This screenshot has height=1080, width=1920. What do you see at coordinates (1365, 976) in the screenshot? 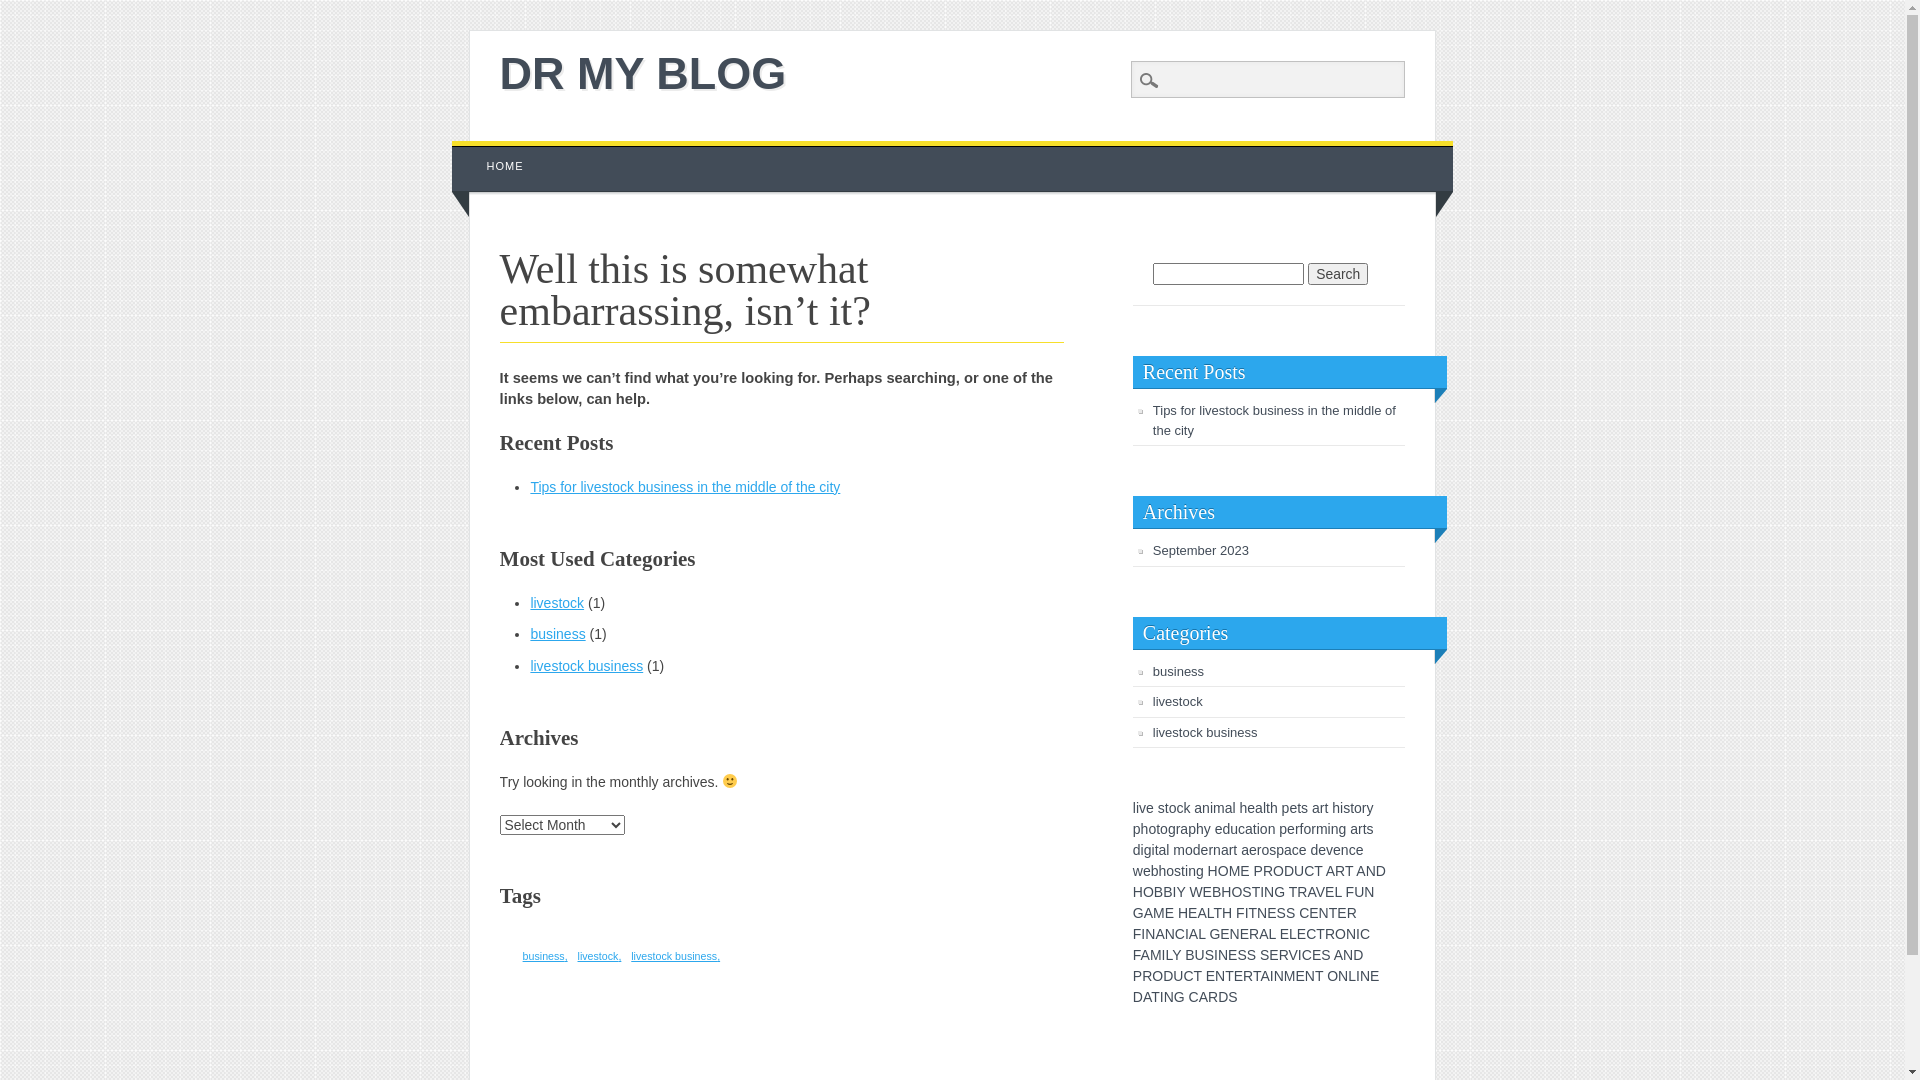
I see `N` at bounding box center [1365, 976].